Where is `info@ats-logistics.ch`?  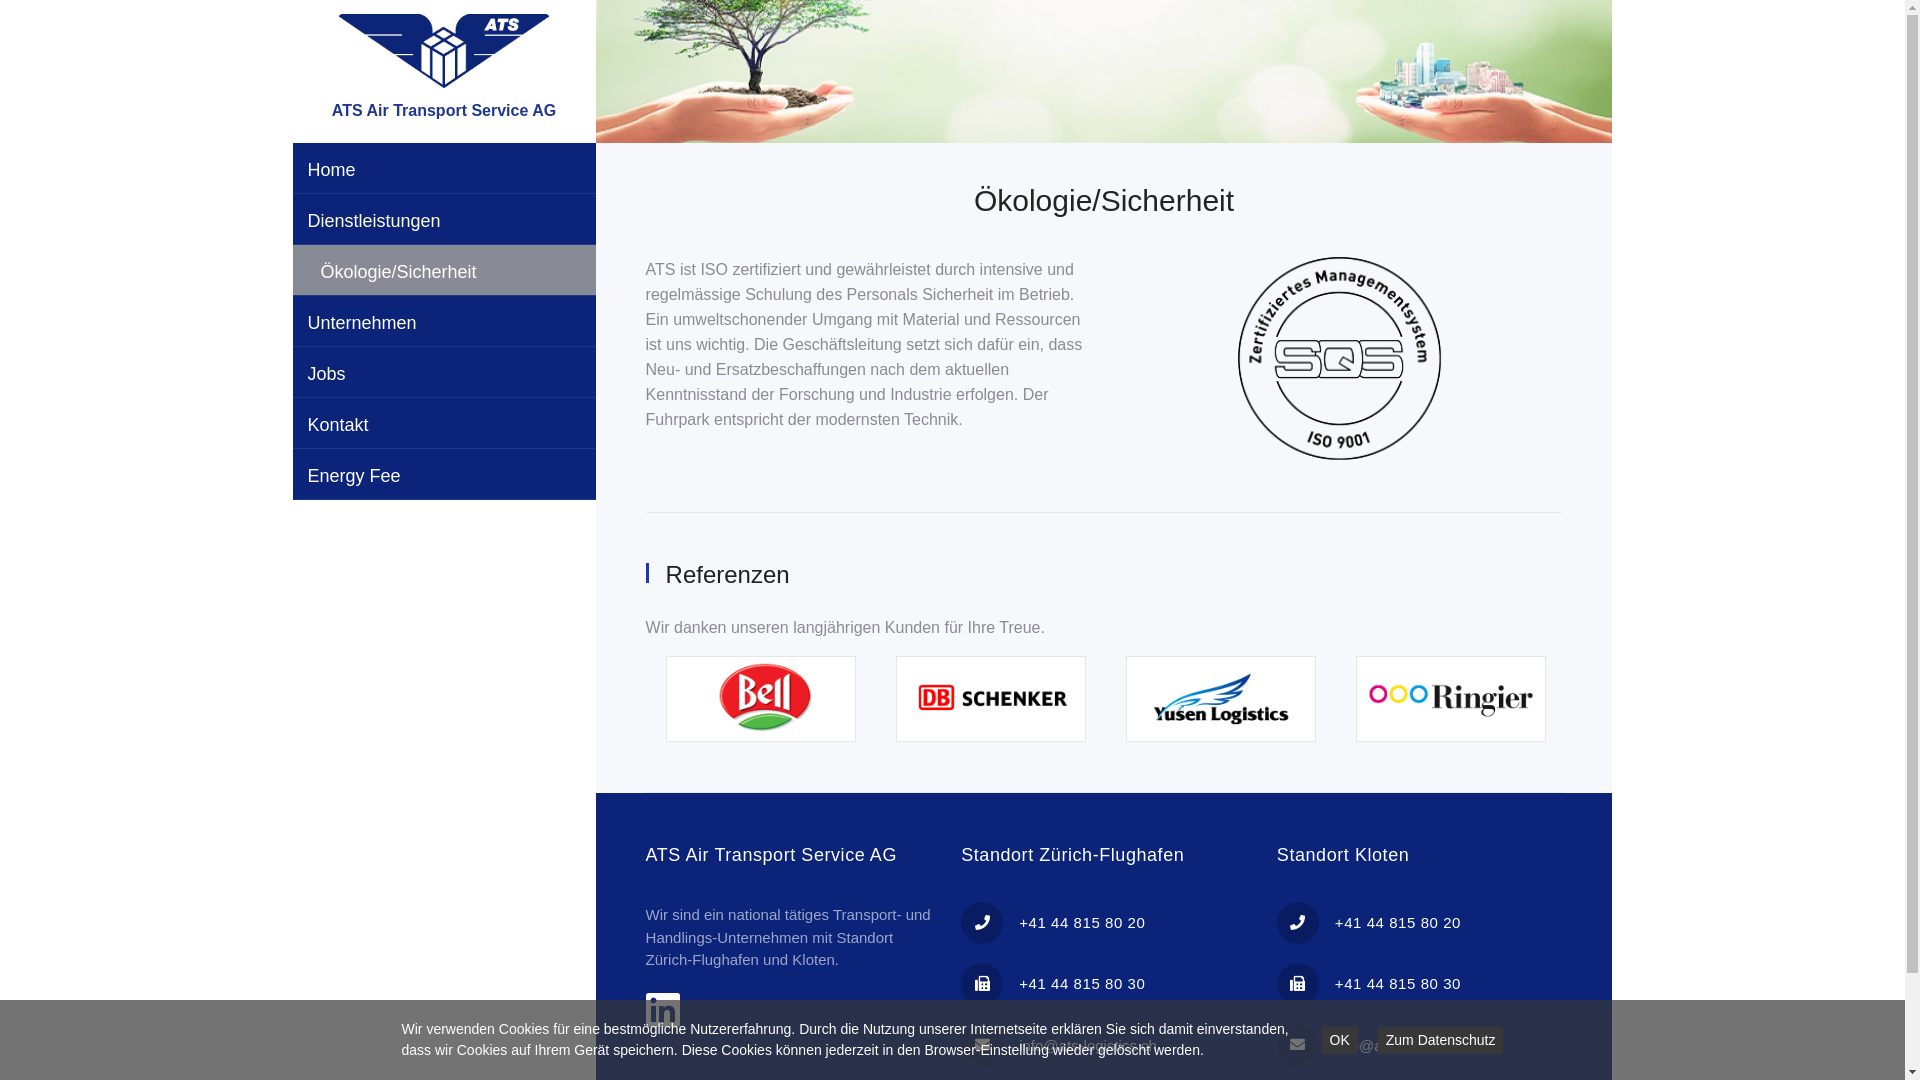
info@ats-logistics.ch is located at coordinates (1088, 1046).